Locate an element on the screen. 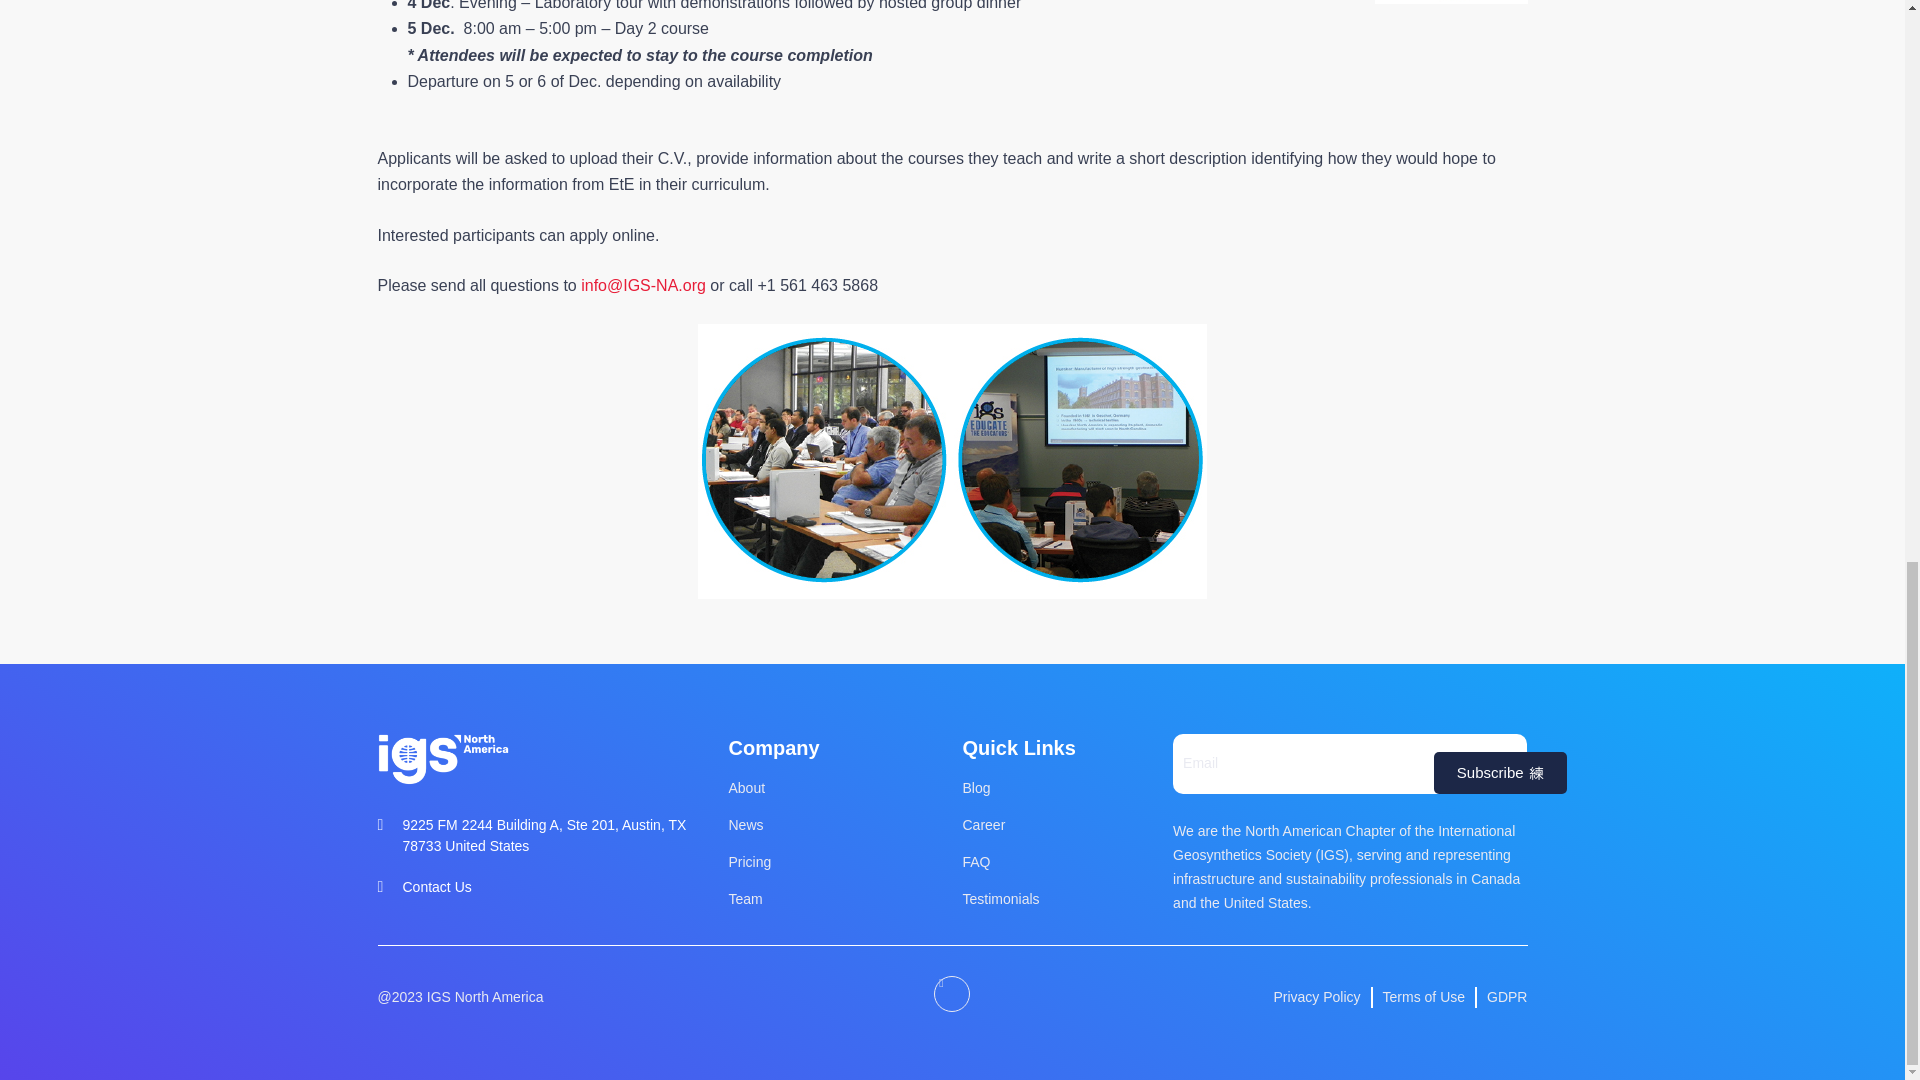 The image size is (1920, 1080). Blog is located at coordinates (1057, 788).